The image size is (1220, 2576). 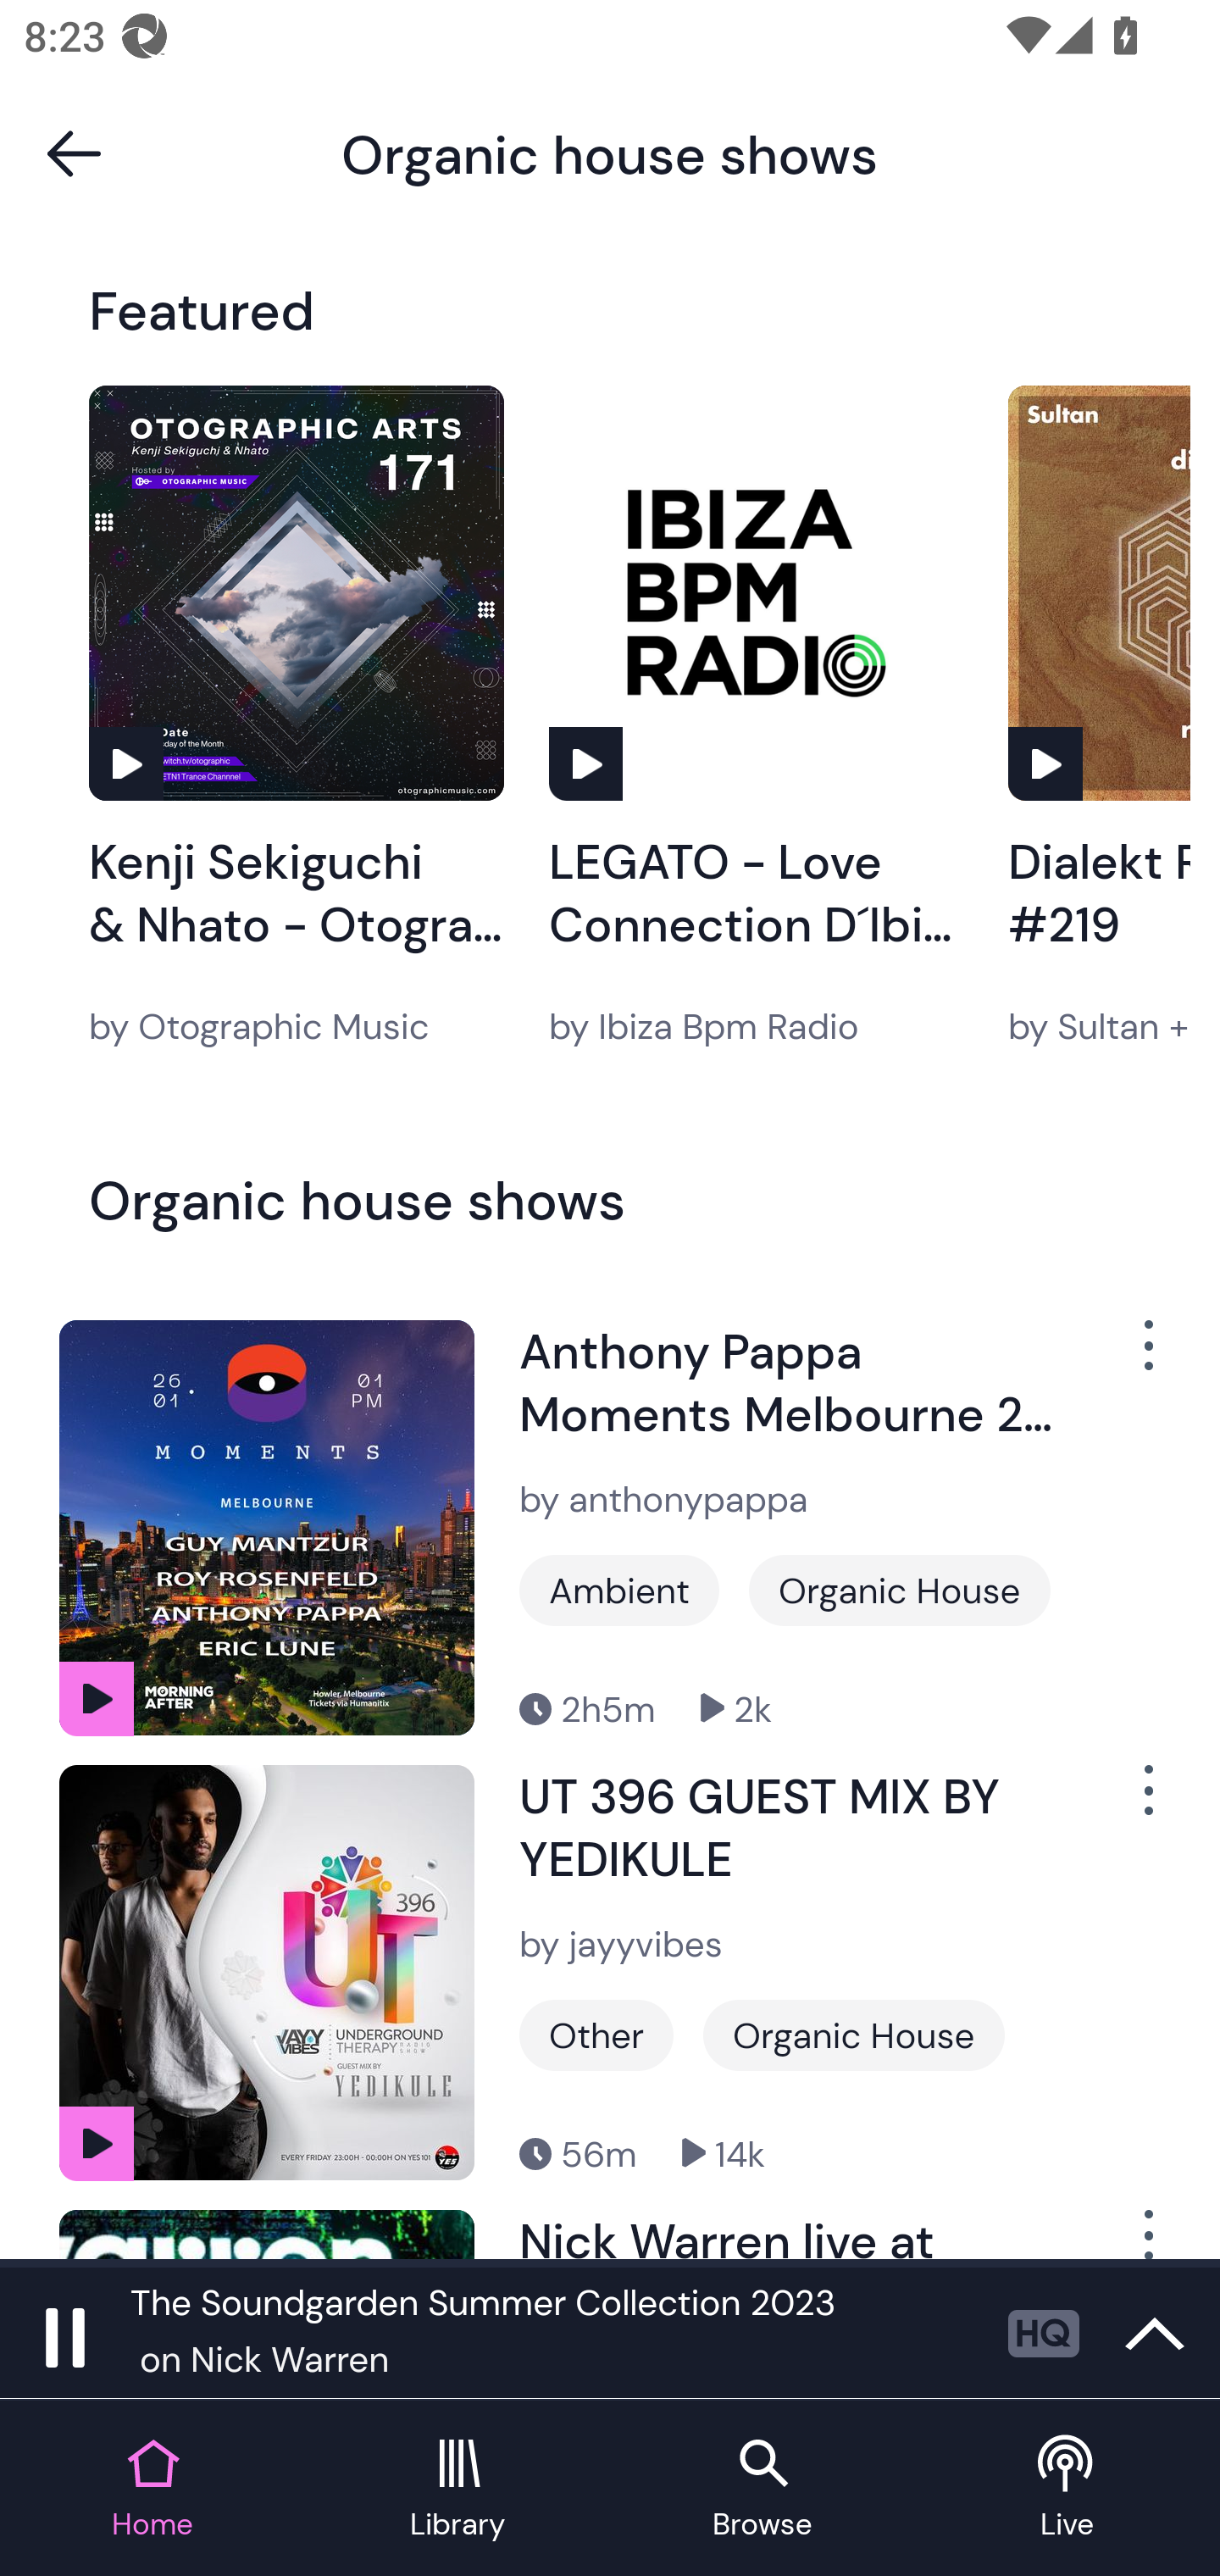 What do you see at coordinates (900, 1591) in the screenshot?
I see `Organic House` at bounding box center [900, 1591].